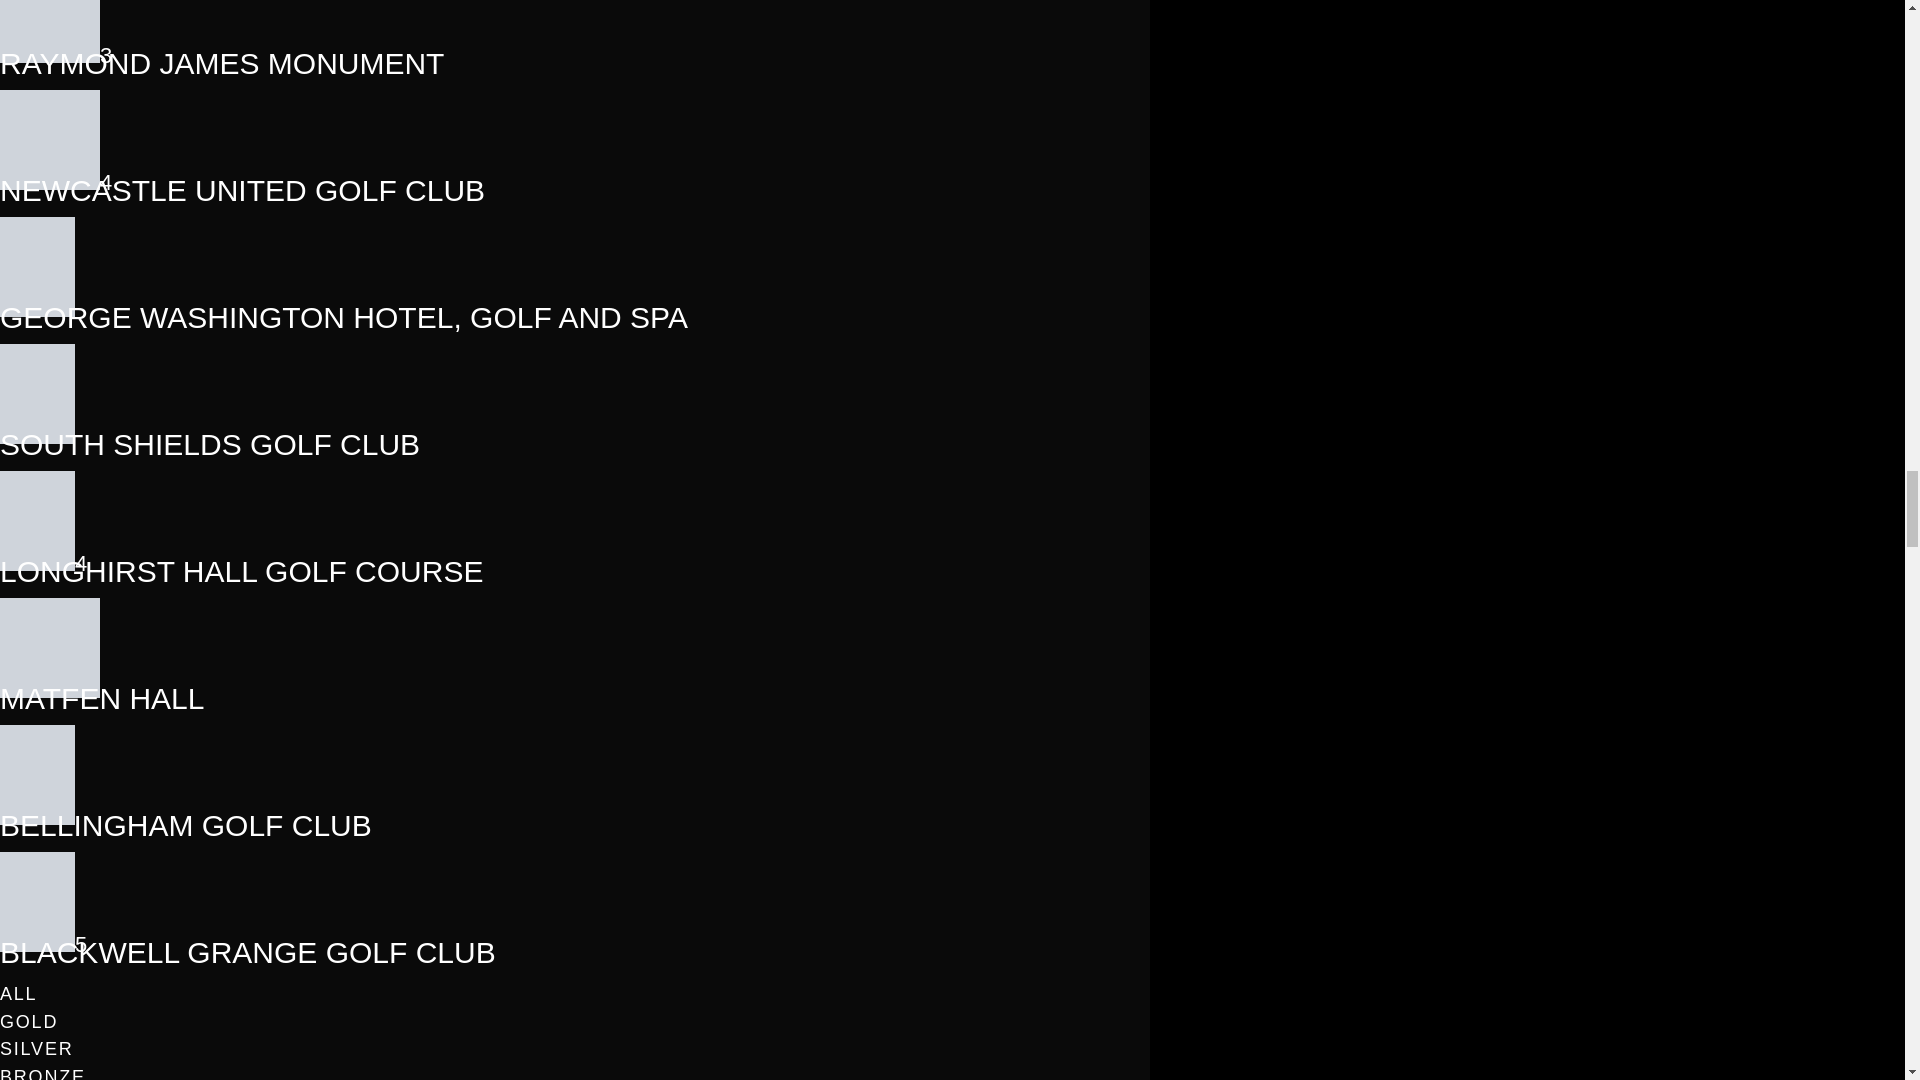 The image size is (1920, 1080). I want to click on MatfenHero, so click(50, 690).